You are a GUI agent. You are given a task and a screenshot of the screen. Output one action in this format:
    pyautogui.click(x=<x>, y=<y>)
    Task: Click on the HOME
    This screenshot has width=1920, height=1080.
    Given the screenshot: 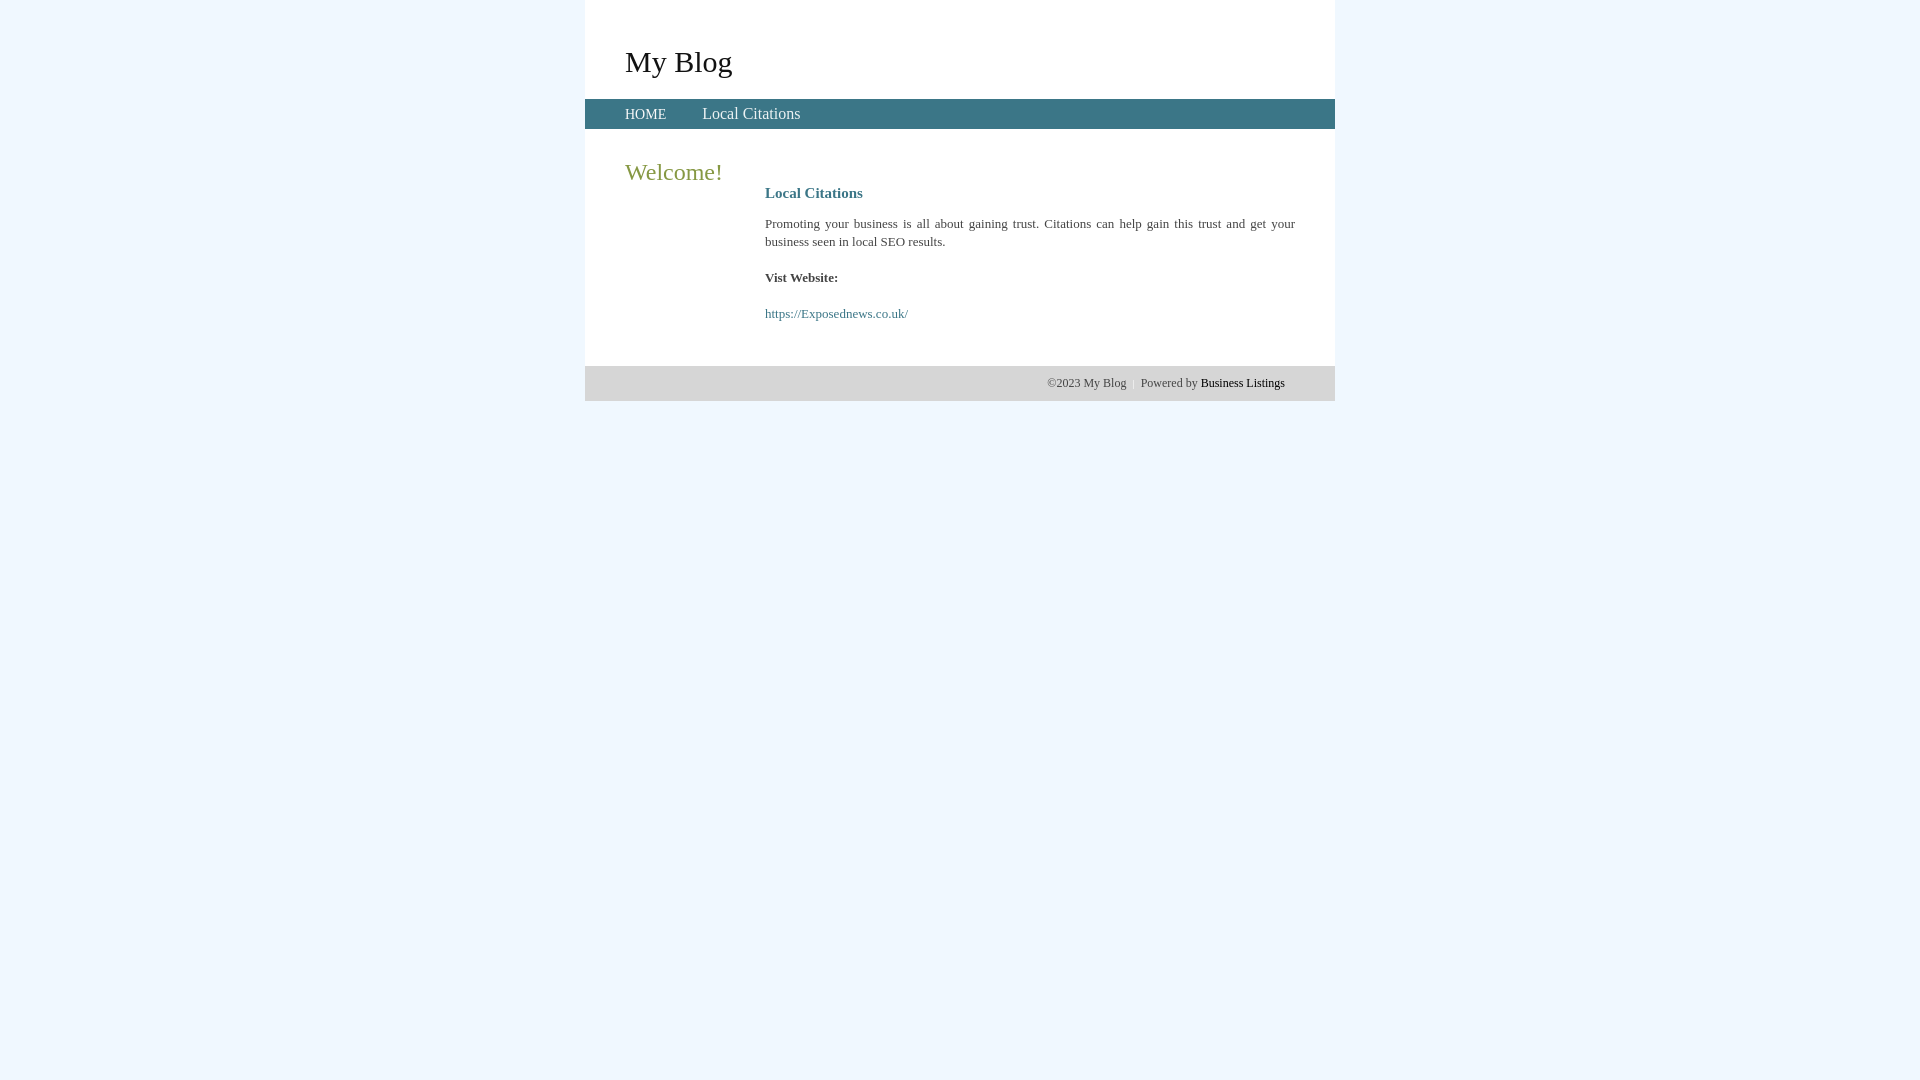 What is the action you would take?
    pyautogui.click(x=646, y=114)
    